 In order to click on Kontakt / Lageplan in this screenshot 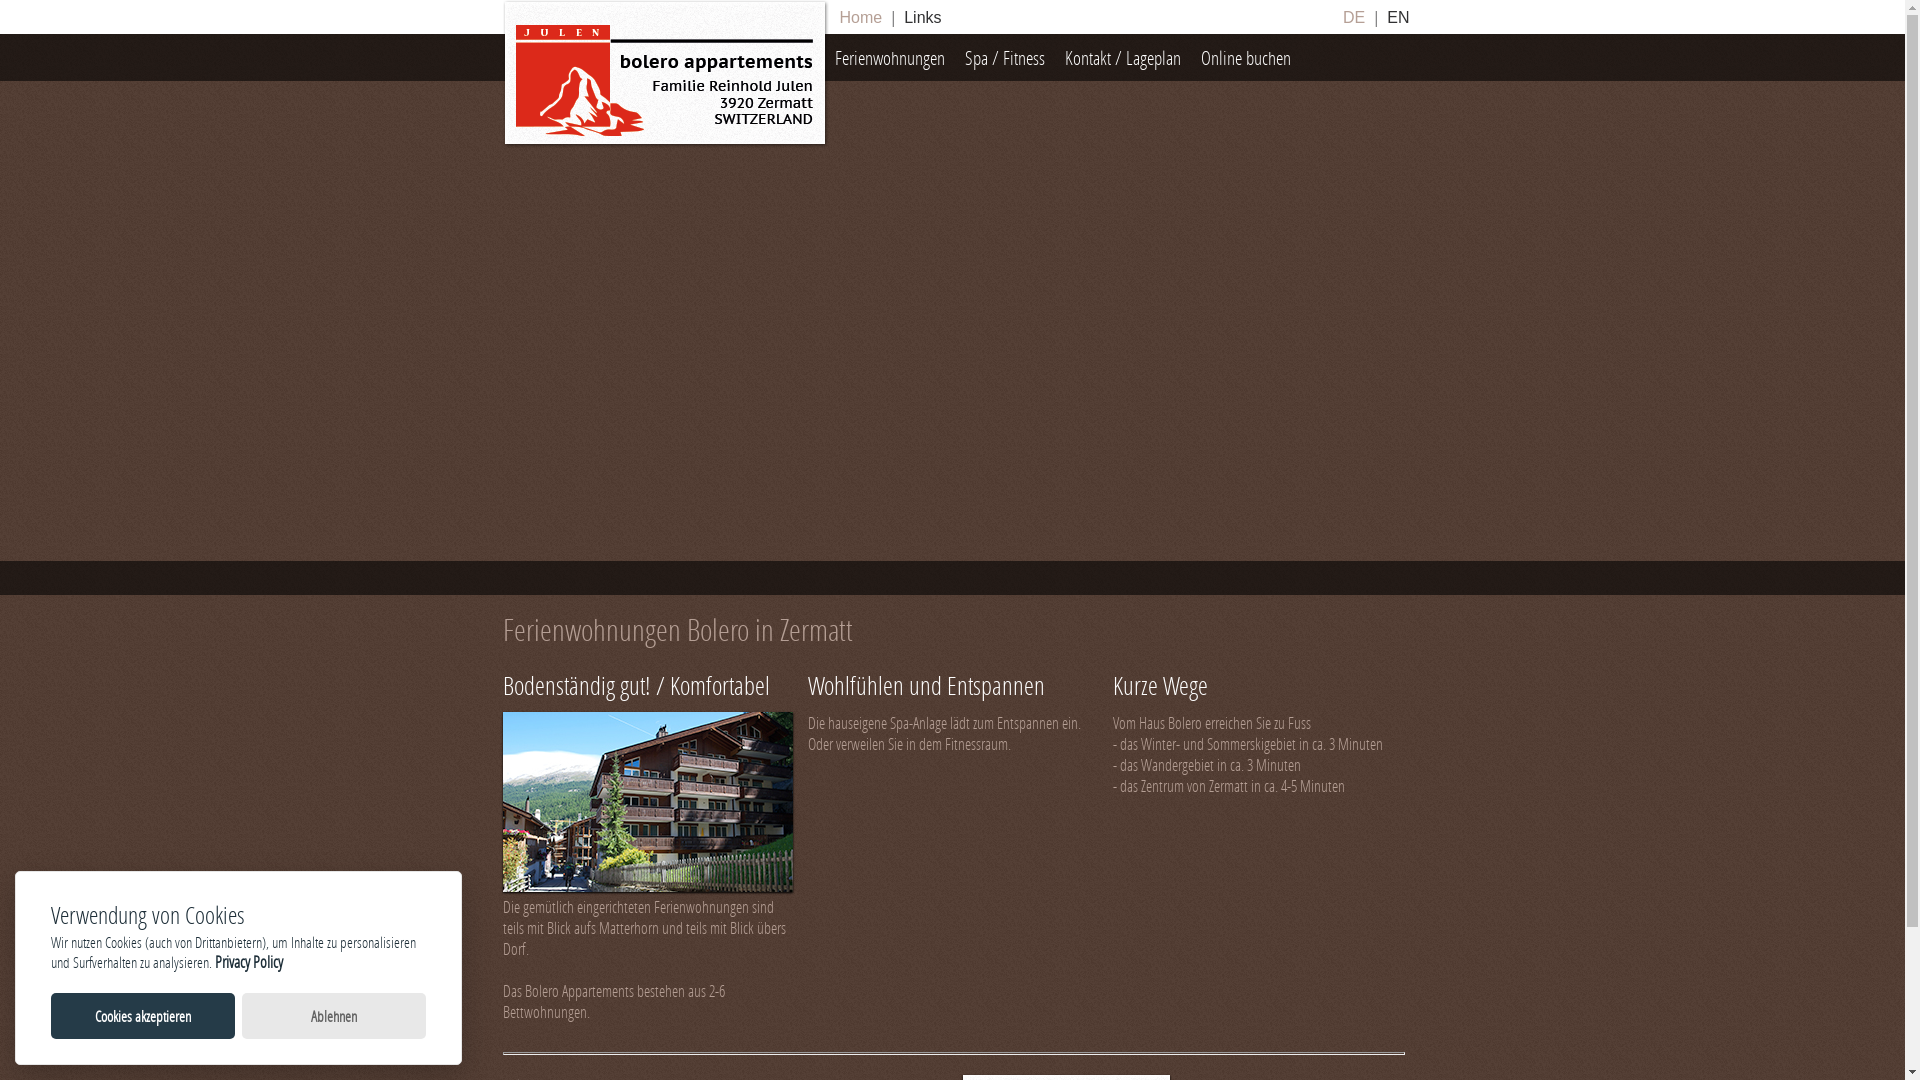, I will do `click(1122, 58)`.